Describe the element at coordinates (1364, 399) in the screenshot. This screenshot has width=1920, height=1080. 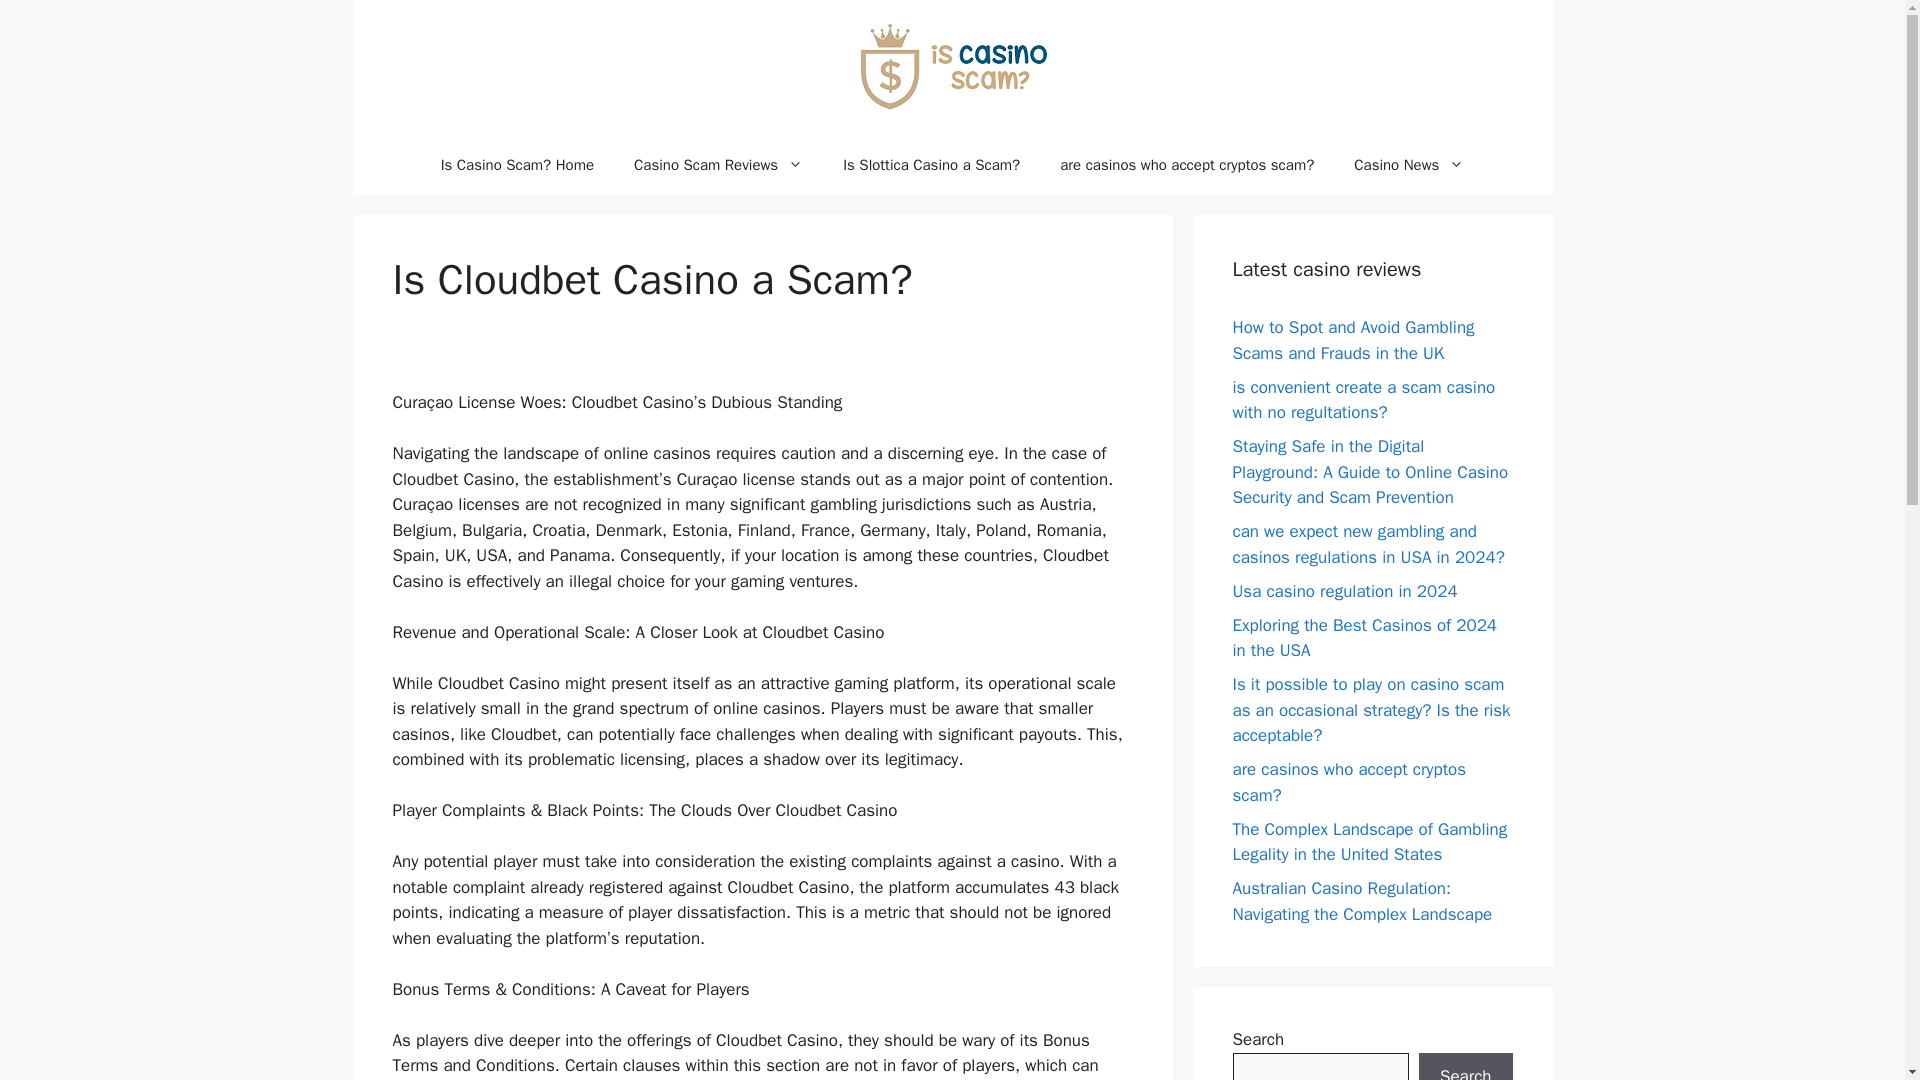
I see `is convenient create a scam casino with no regultations?` at that location.